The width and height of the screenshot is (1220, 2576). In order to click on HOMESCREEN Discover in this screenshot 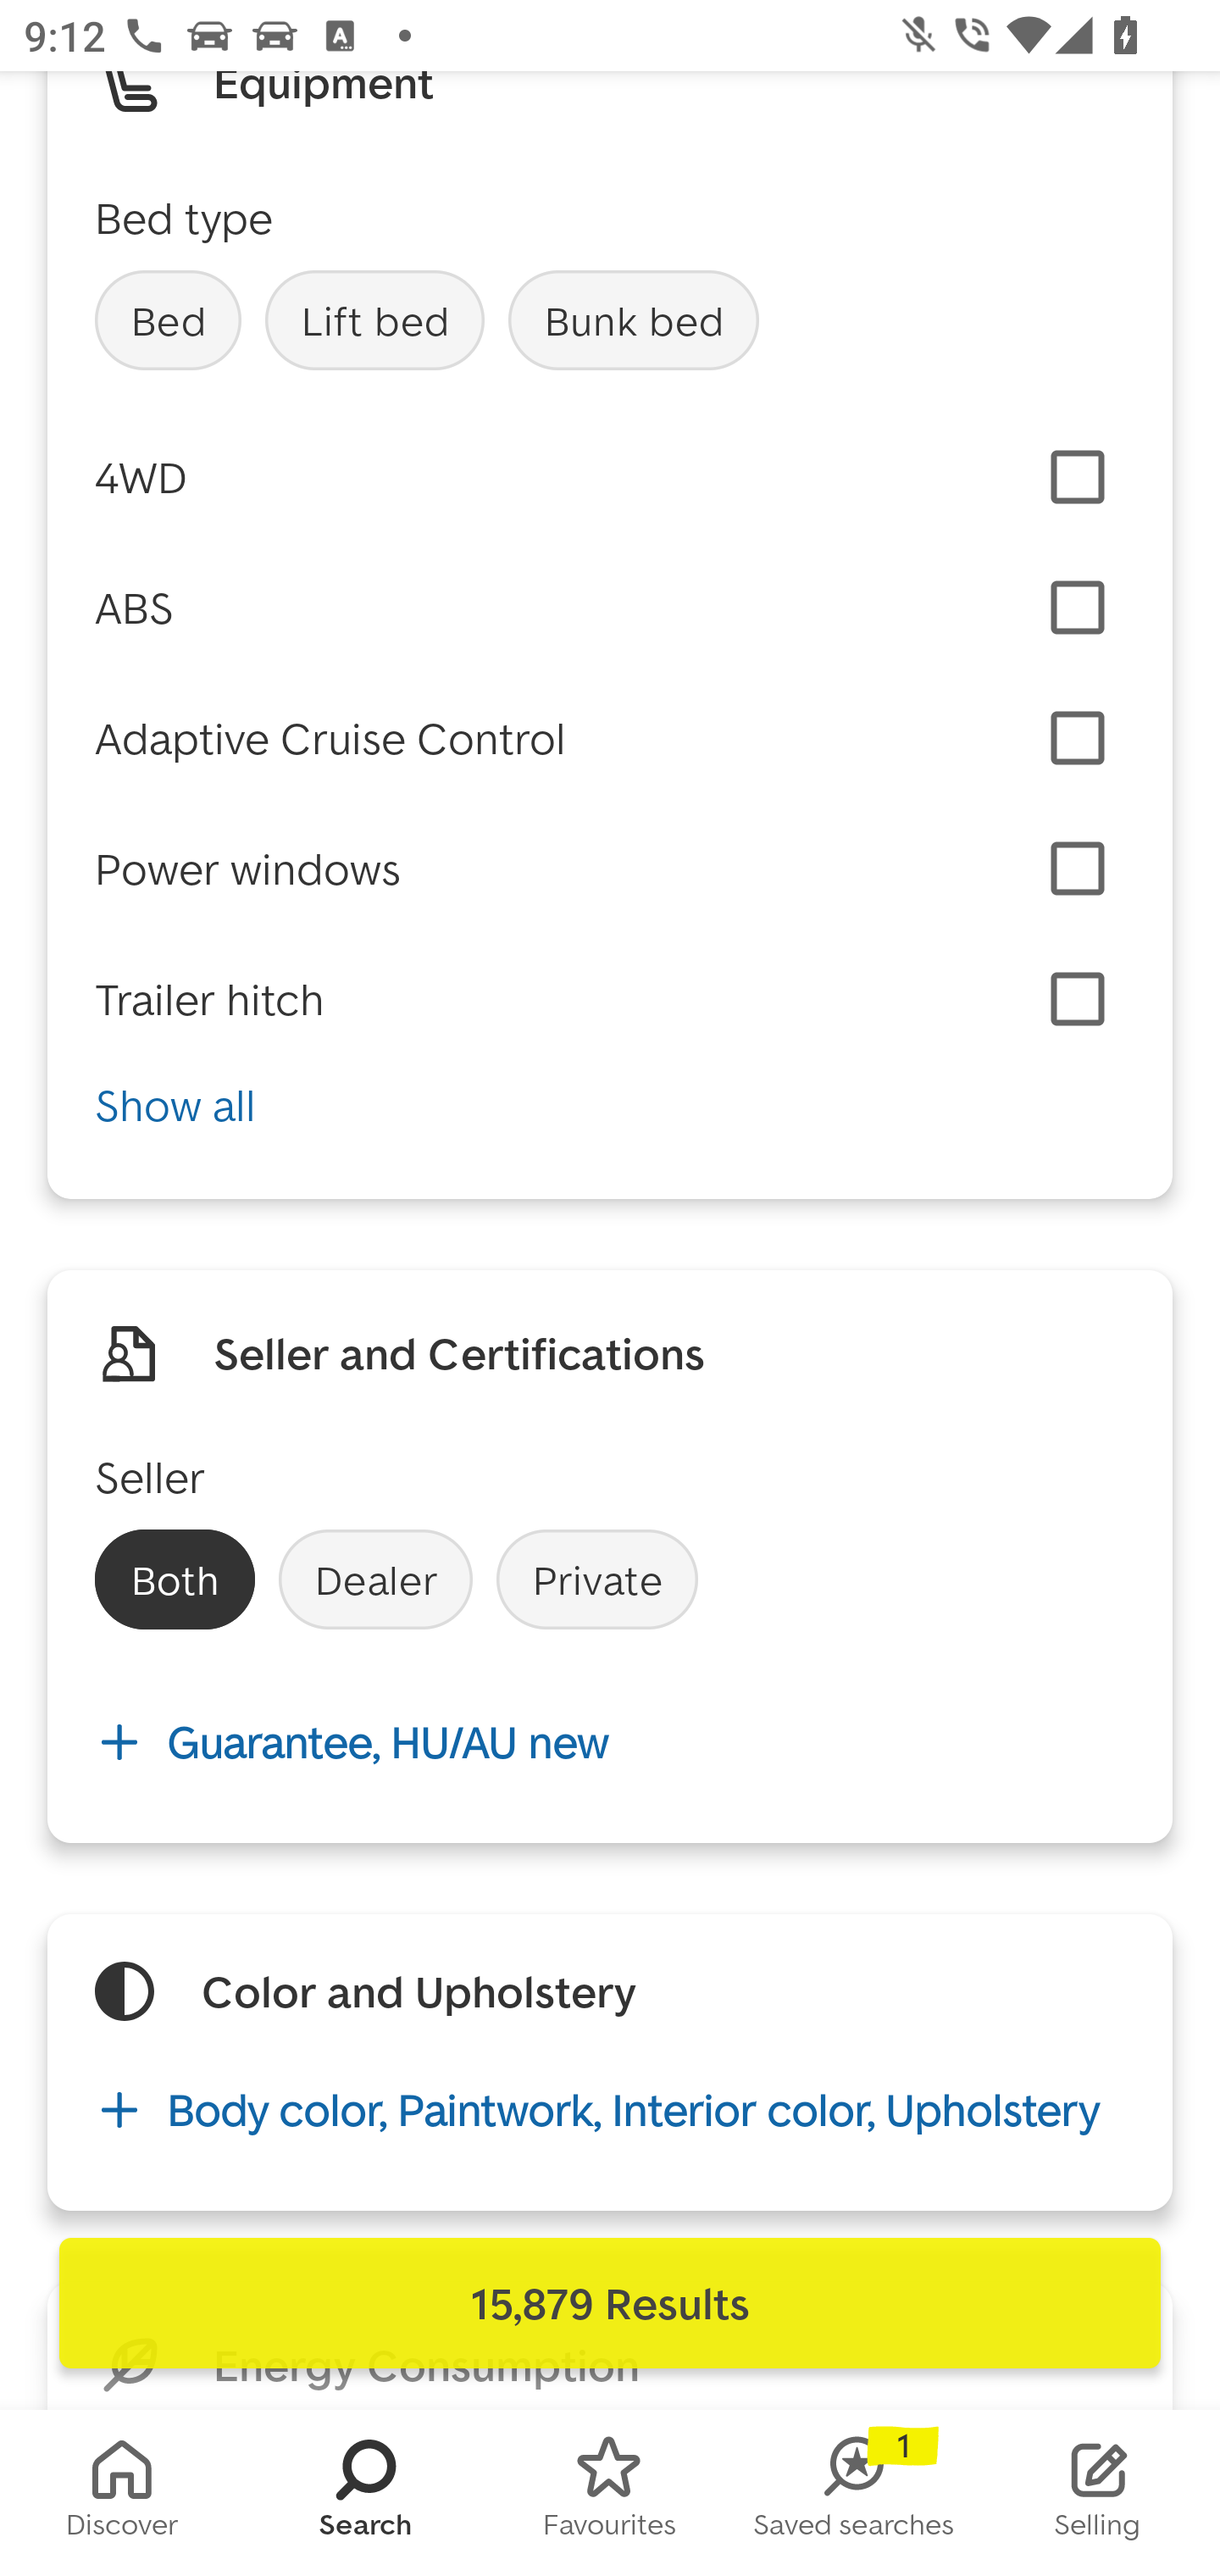, I will do `click(122, 2493)`.